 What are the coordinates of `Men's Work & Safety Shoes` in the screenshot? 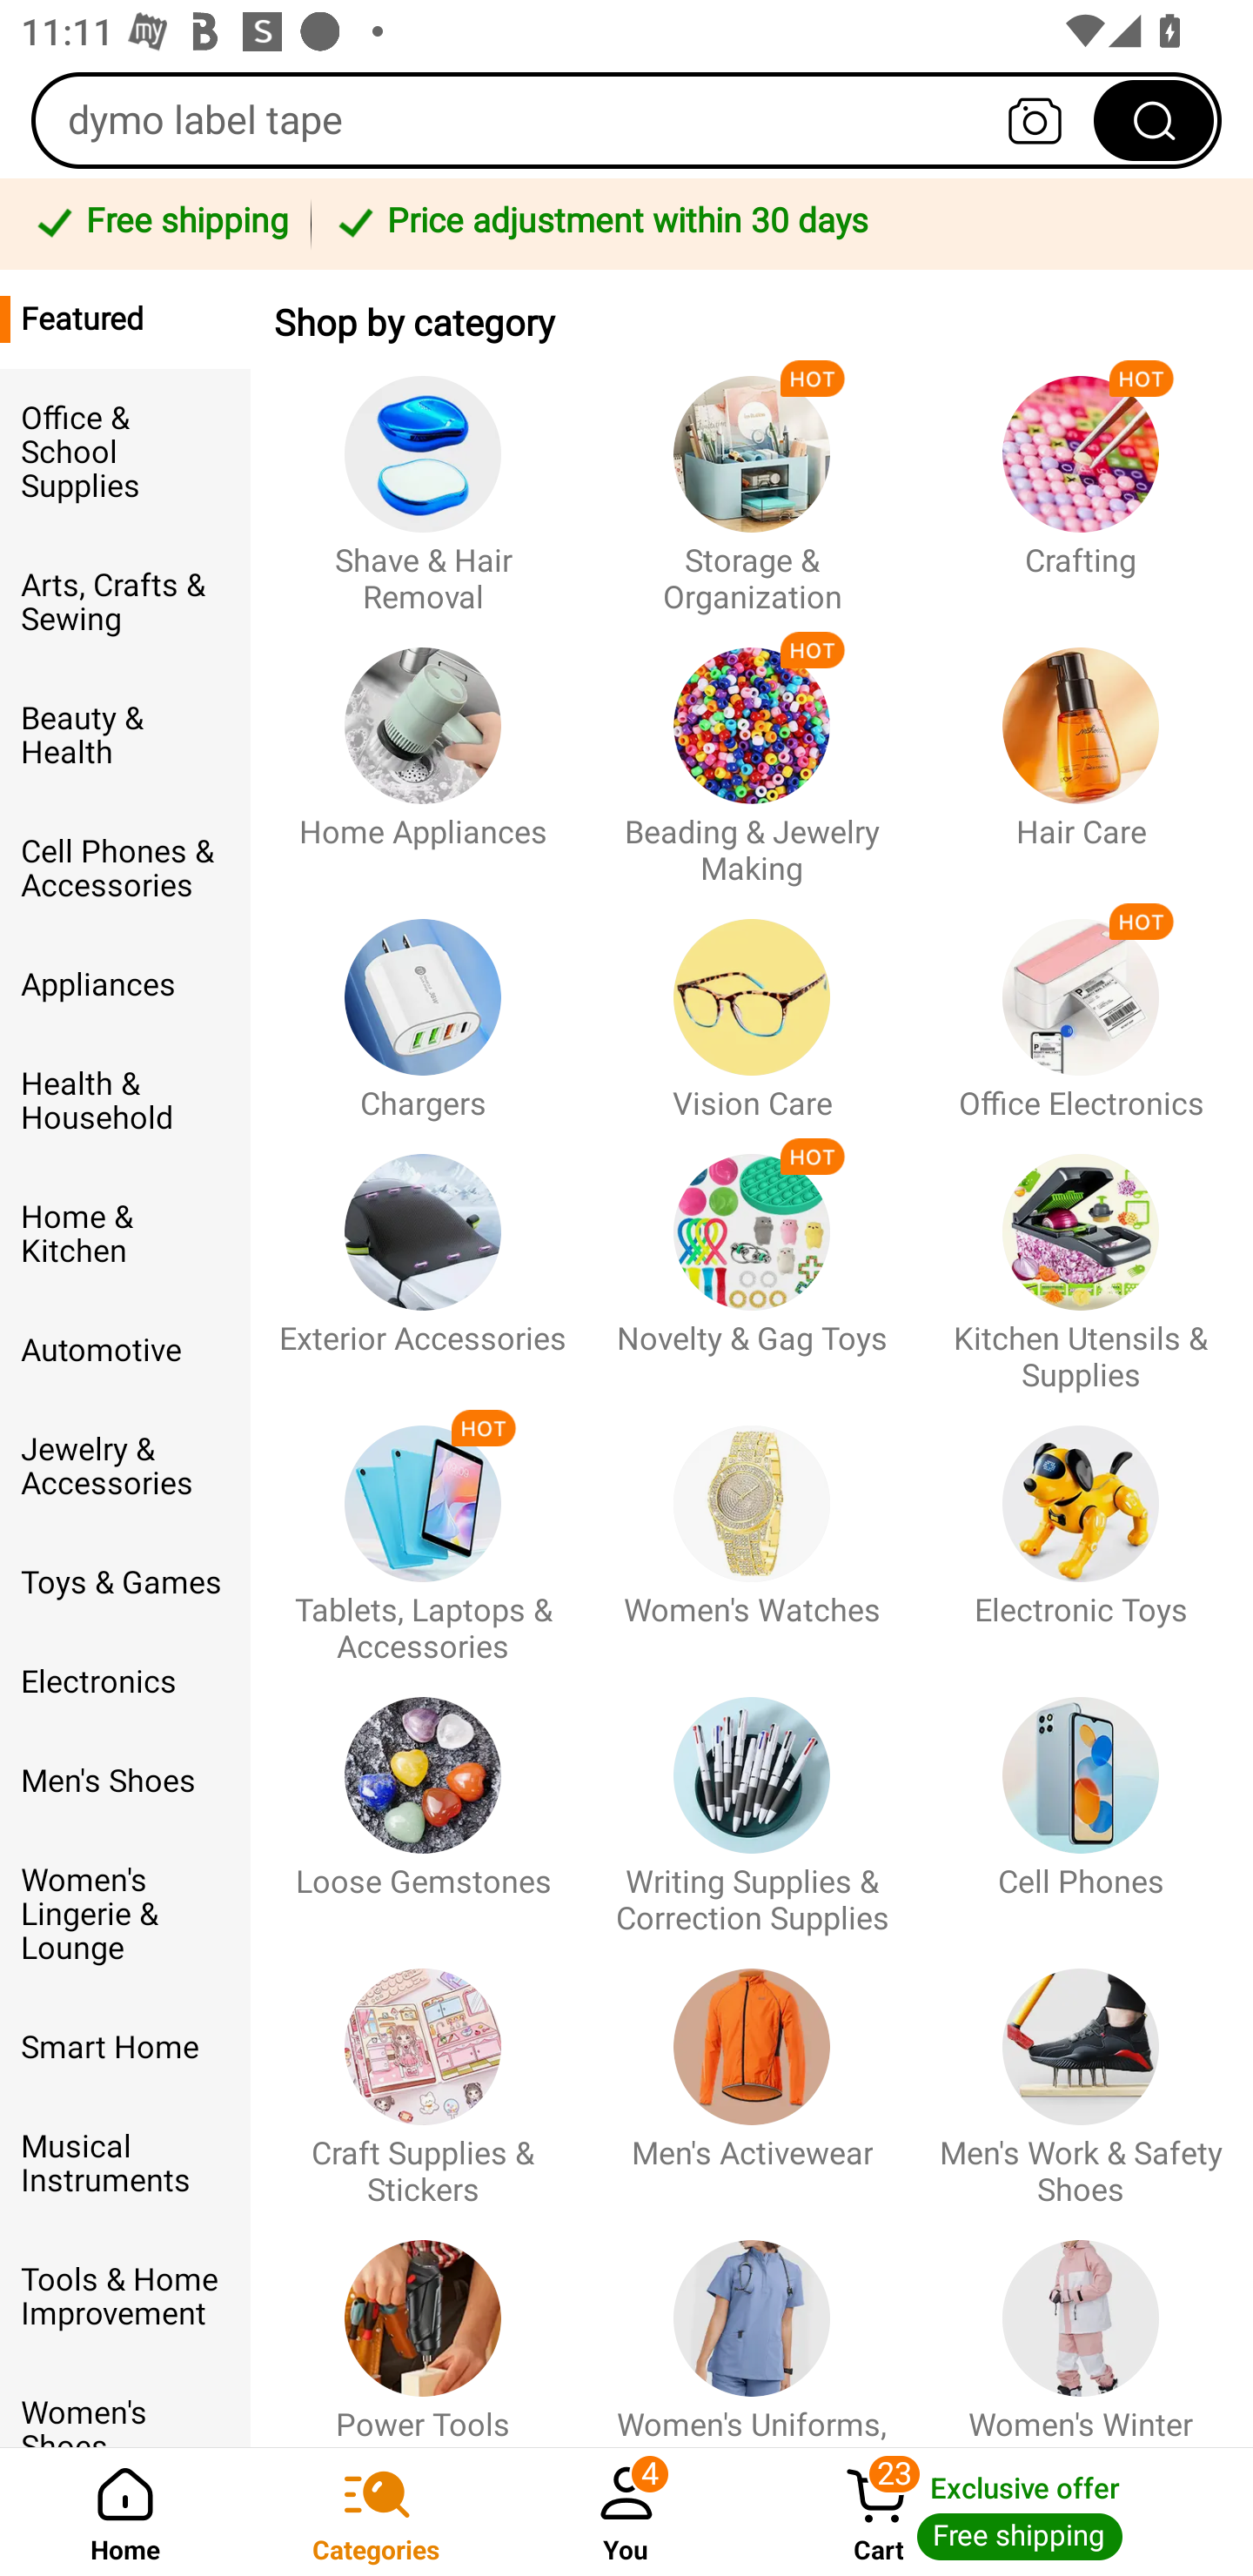 It's located at (1081, 2071).